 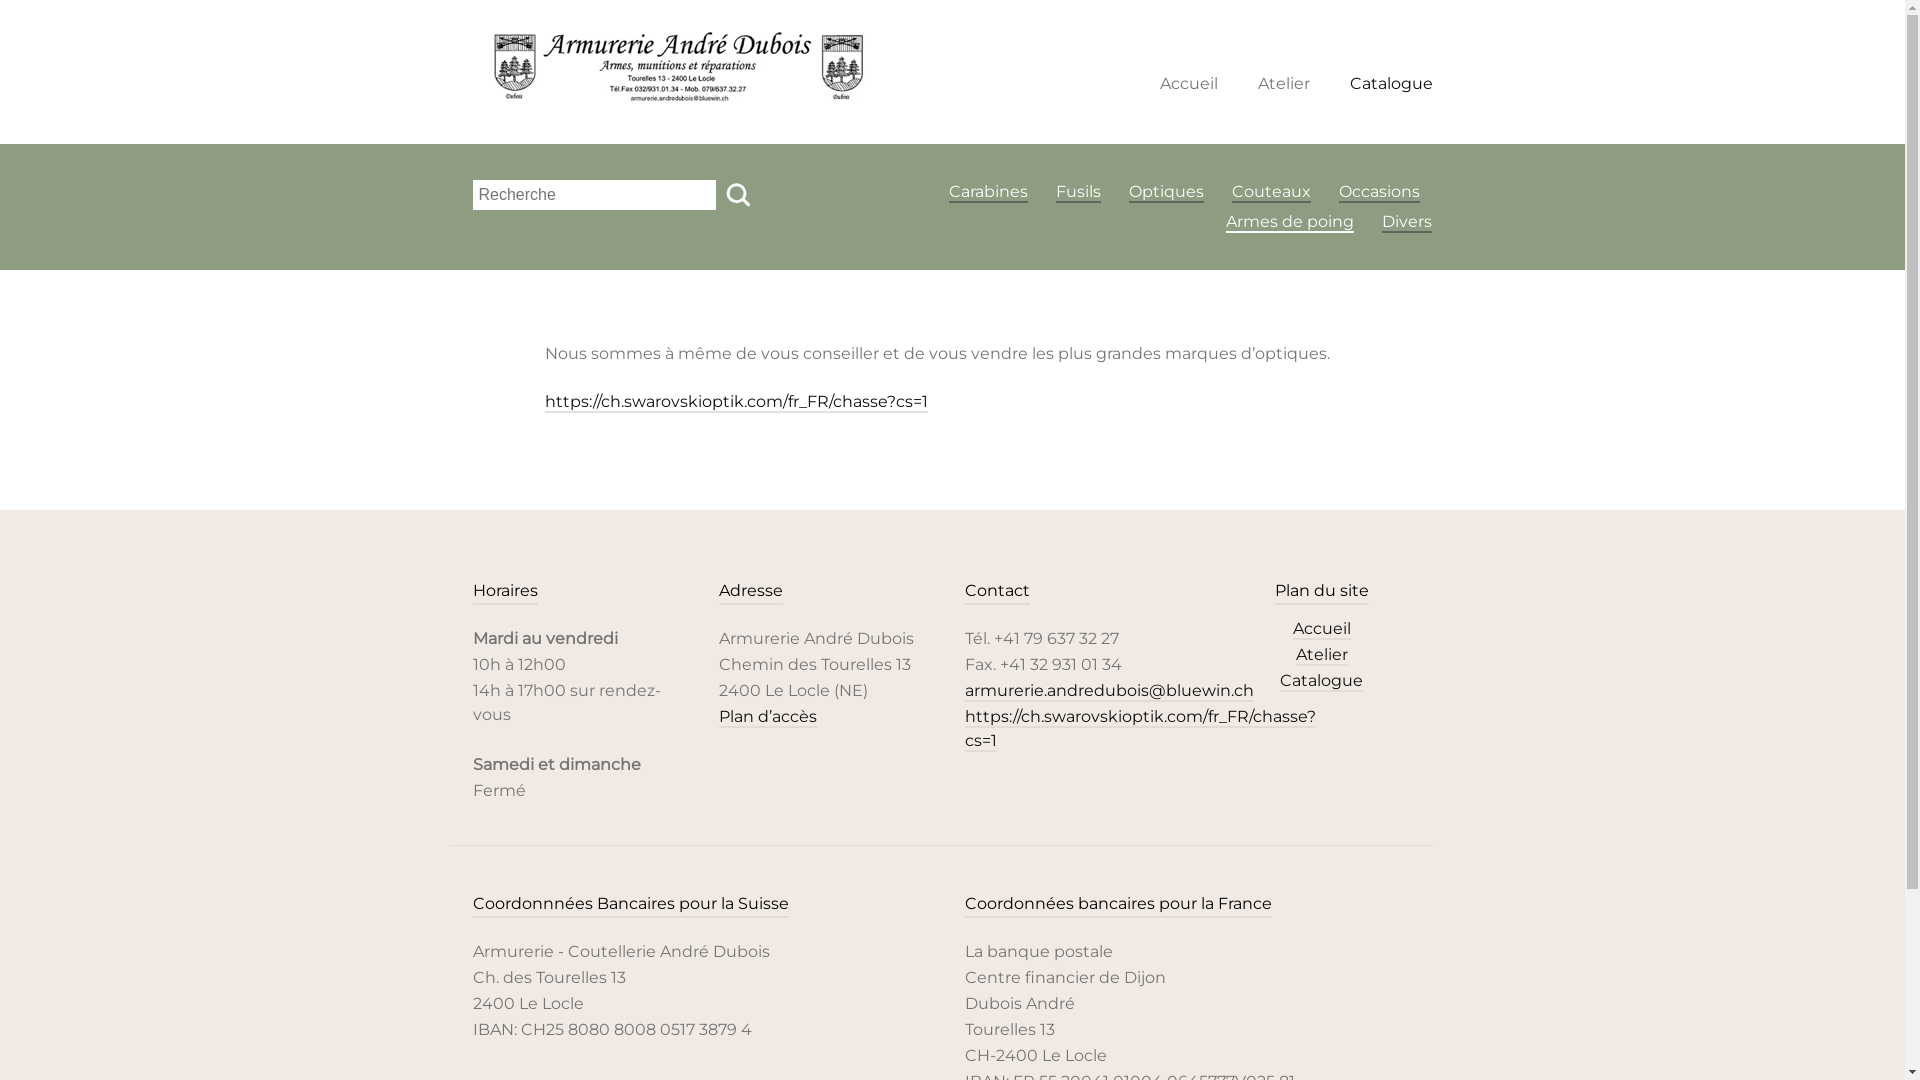 What do you see at coordinates (1272, 192) in the screenshot?
I see `Couteaux` at bounding box center [1272, 192].